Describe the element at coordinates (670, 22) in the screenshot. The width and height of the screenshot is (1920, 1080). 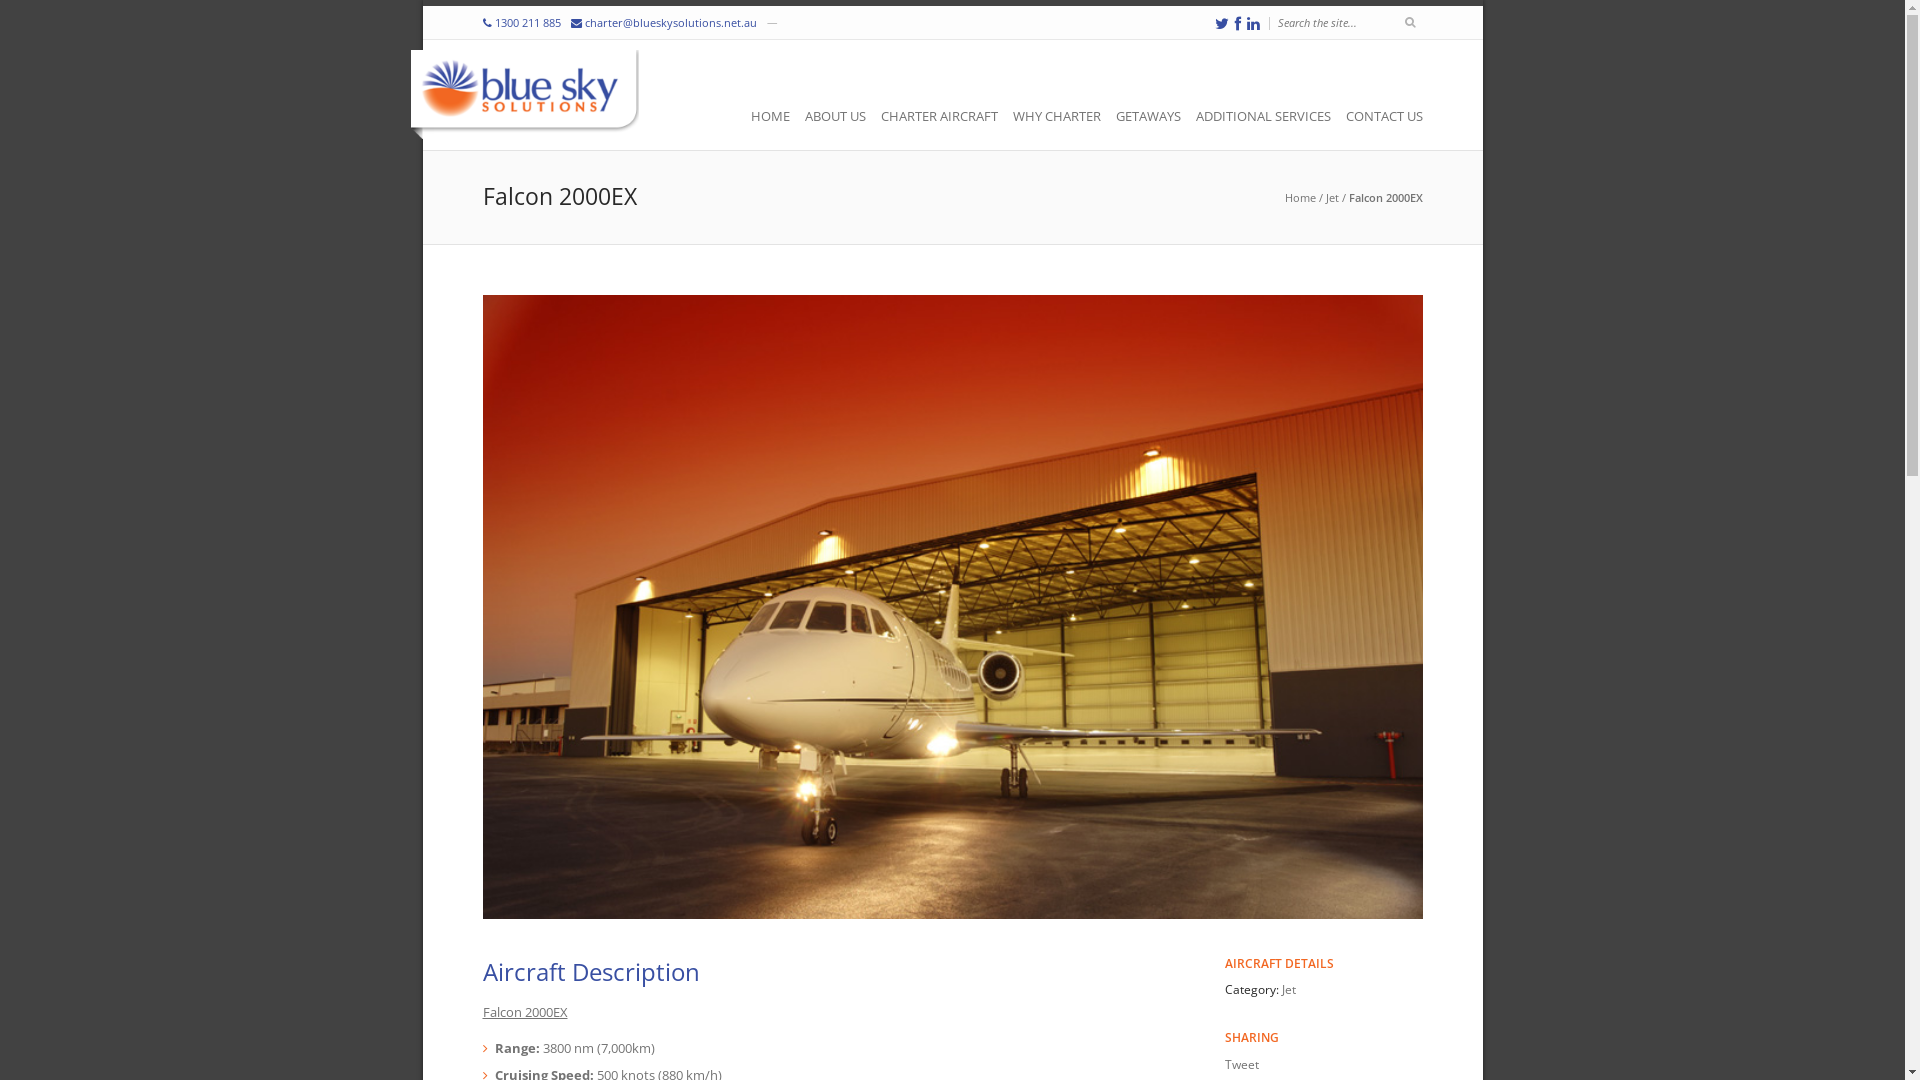
I see `charter@blueskysolutions.net.au` at that location.